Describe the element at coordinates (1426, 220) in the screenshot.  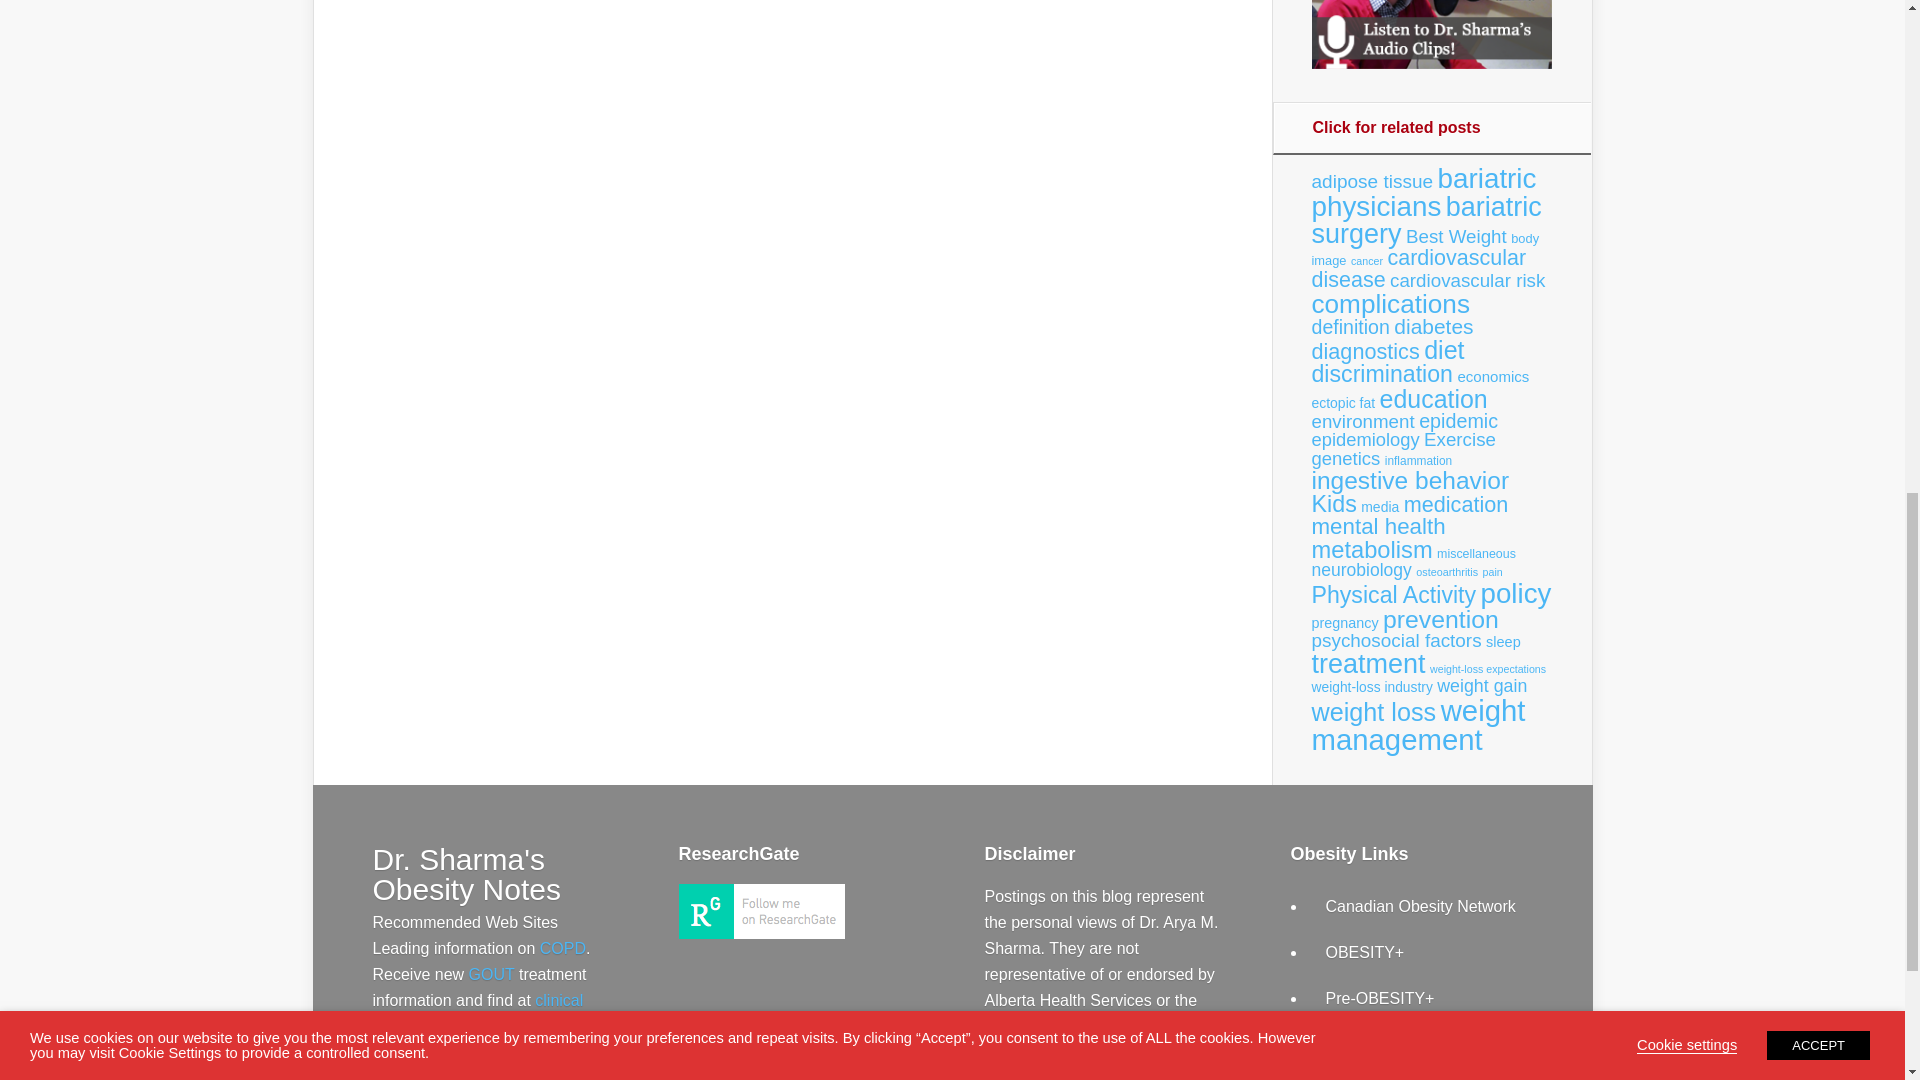
I see `bariatric surgery` at that location.